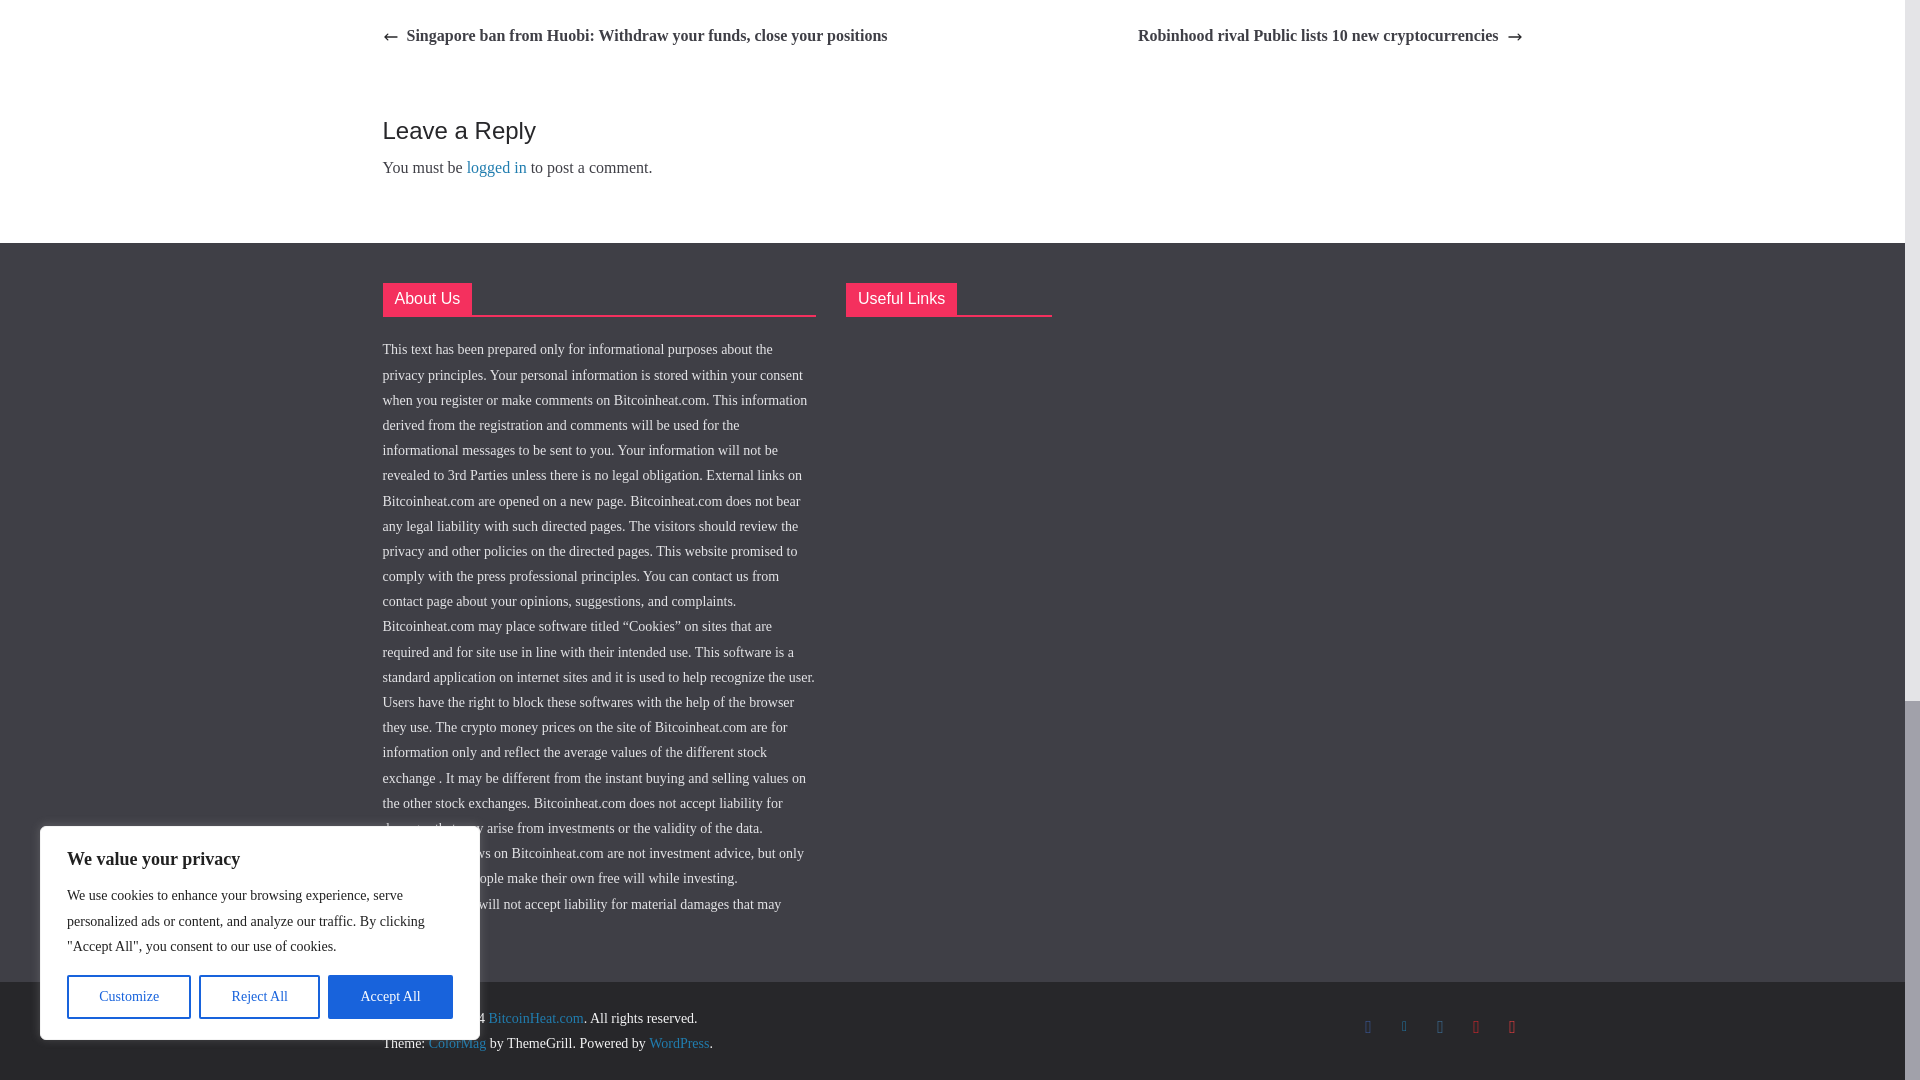  Describe the element at coordinates (458, 1042) in the screenshot. I see `ColorMag` at that location.